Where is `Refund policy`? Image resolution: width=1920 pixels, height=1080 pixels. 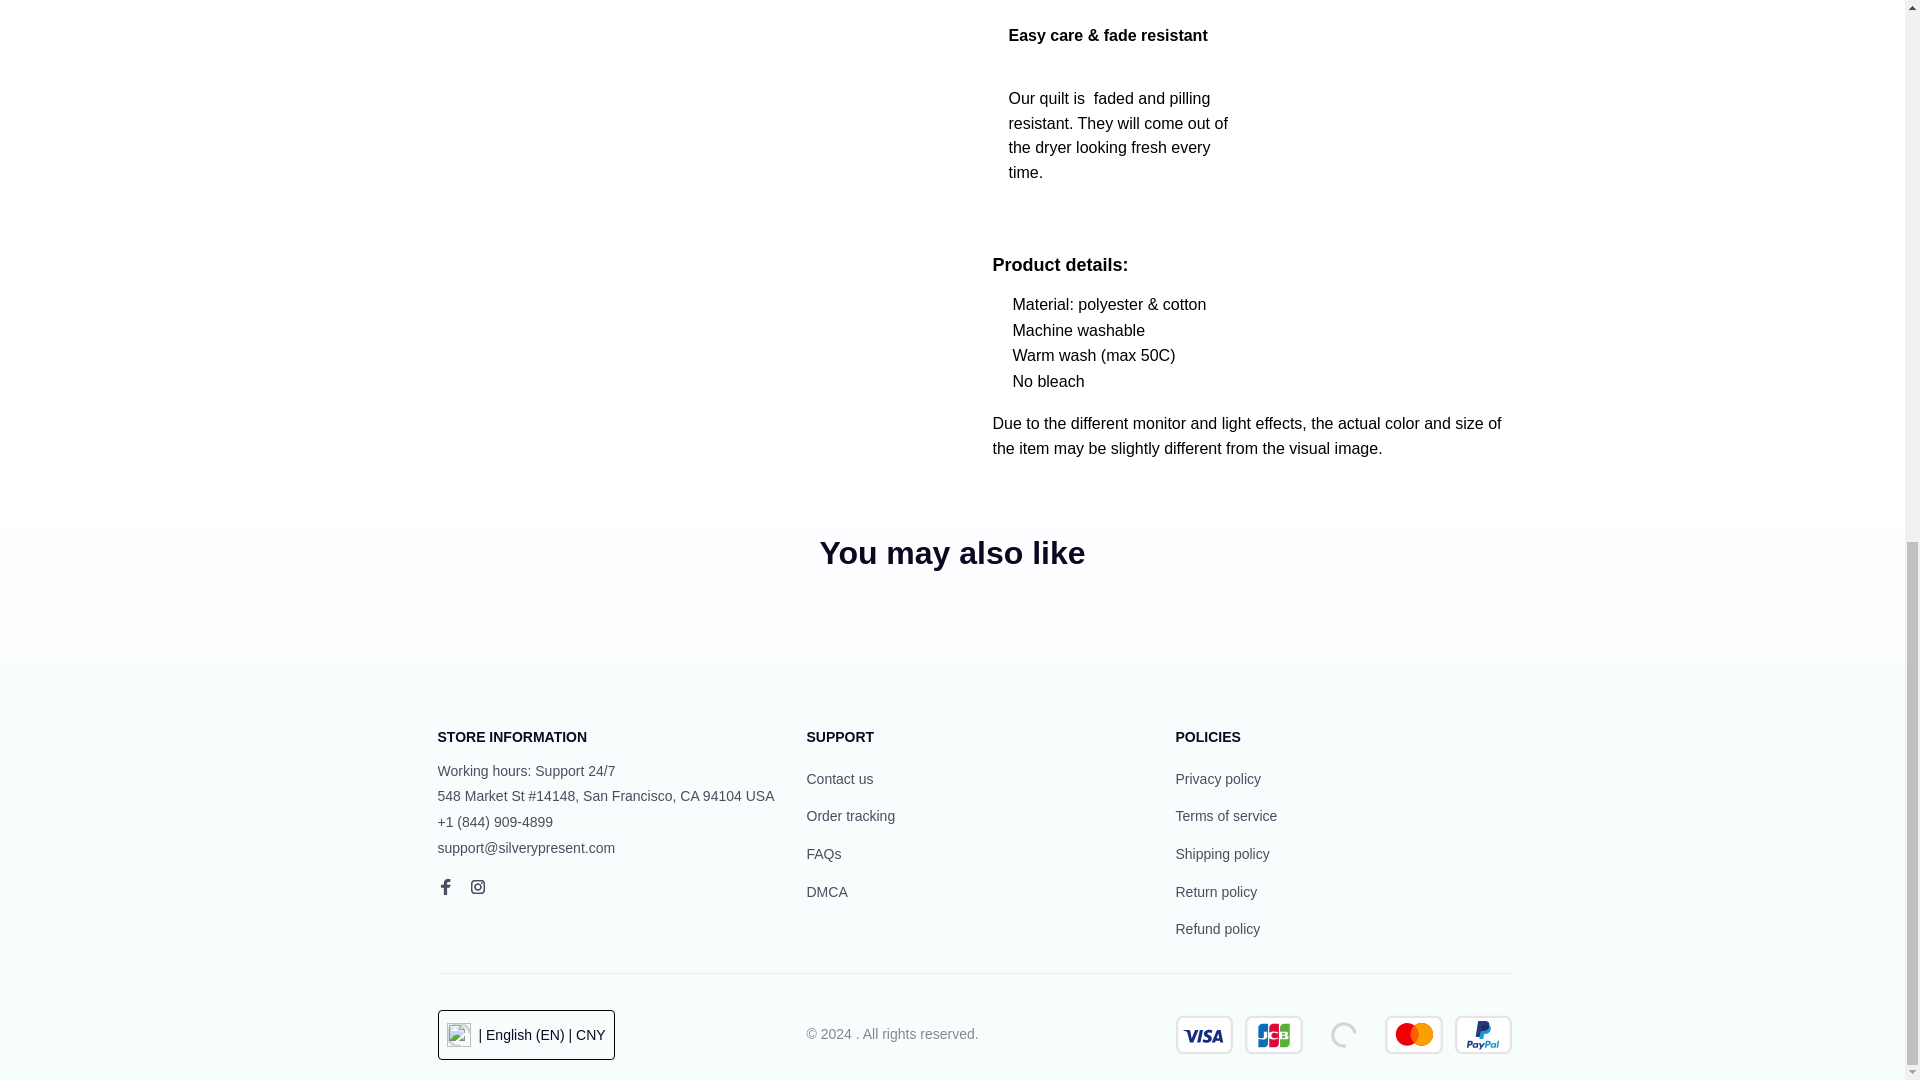 Refund policy is located at coordinates (1218, 930).